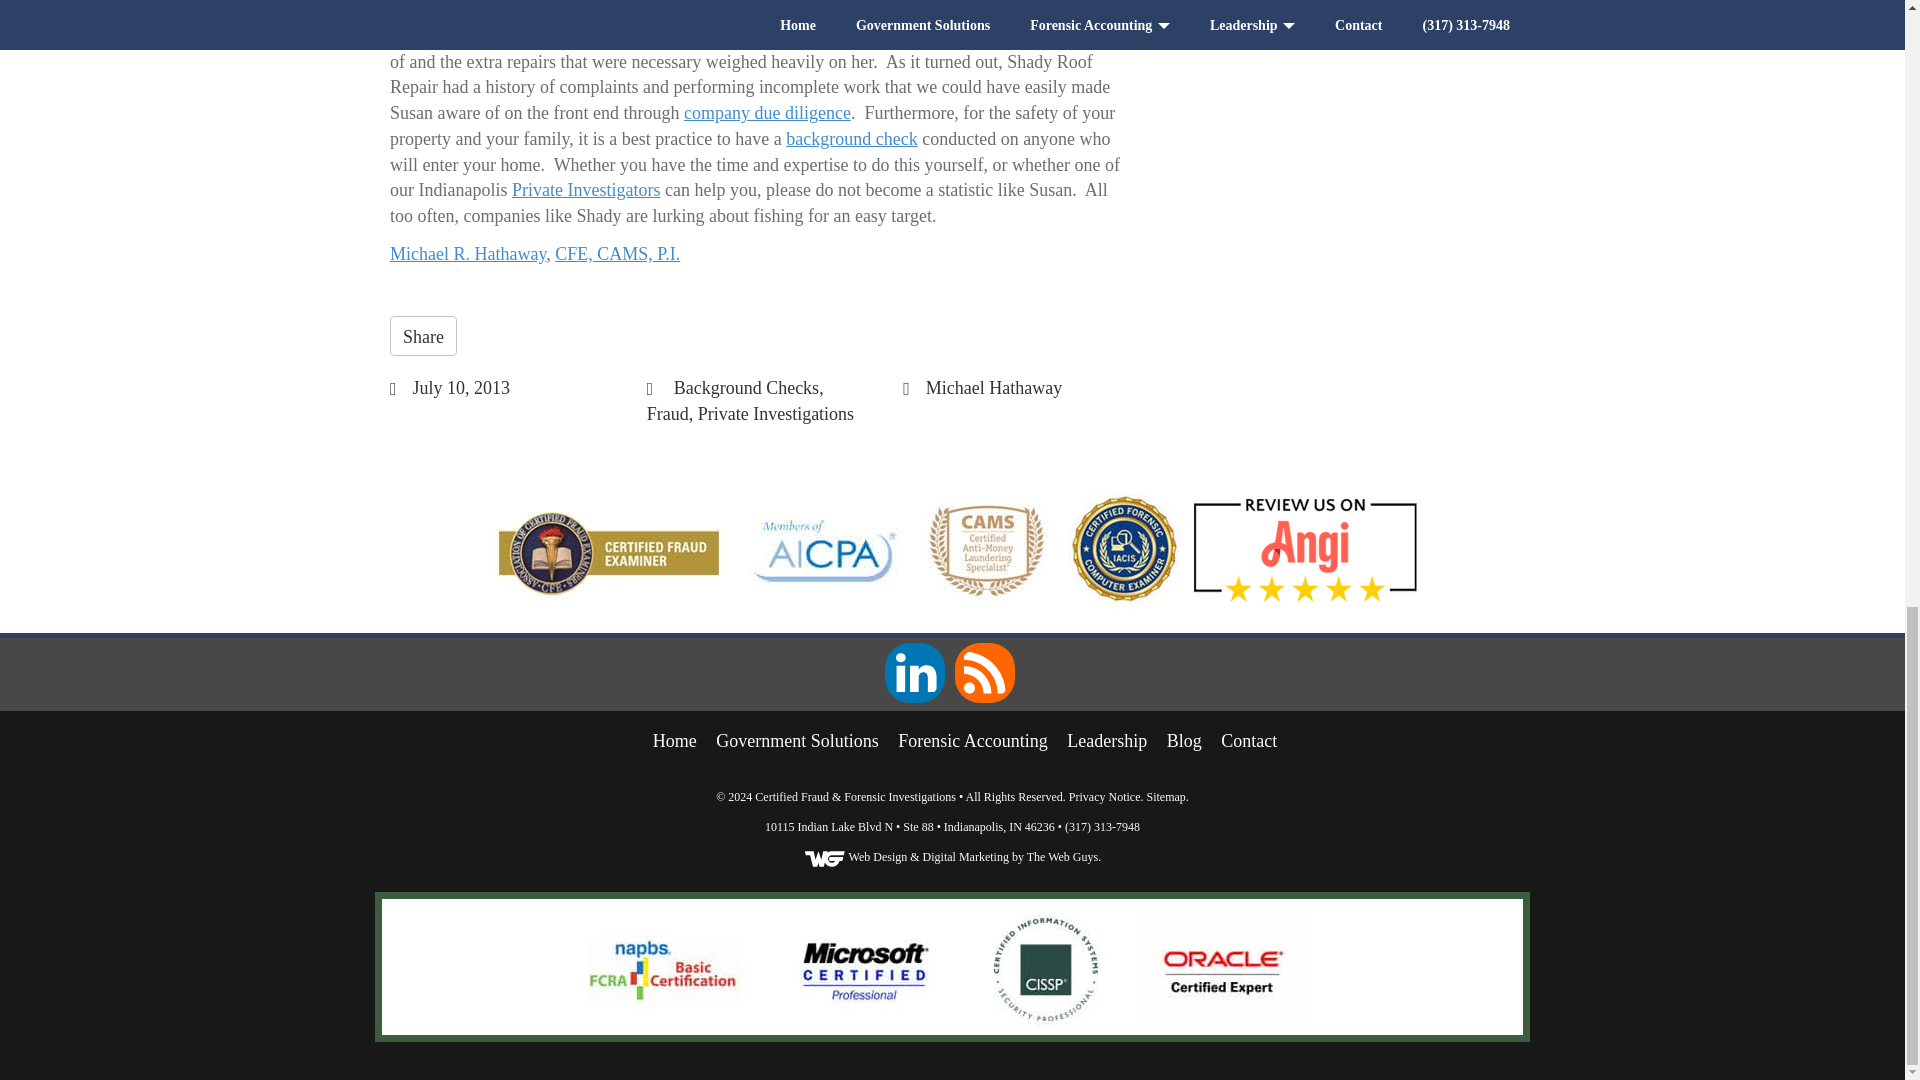 The image size is (1920, 1080). I want to click on Our Staff, so click(1106, 740).